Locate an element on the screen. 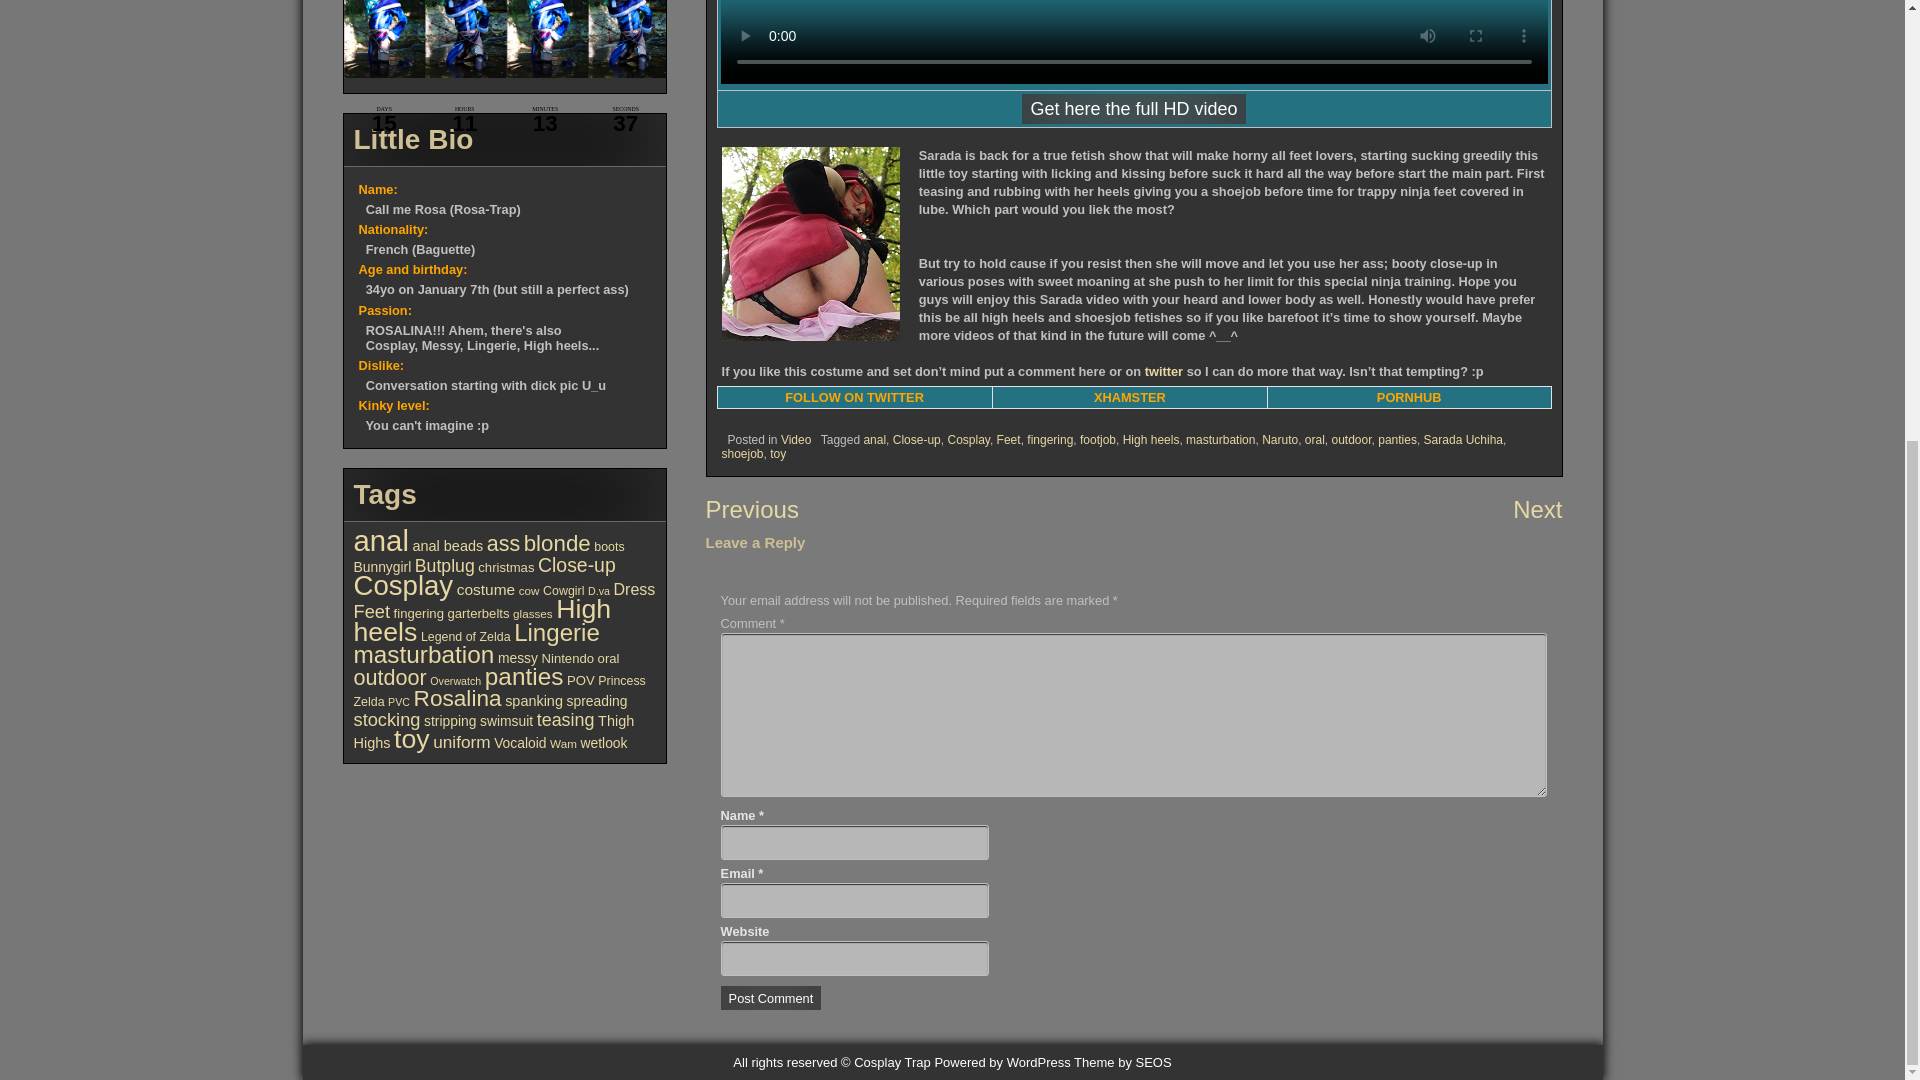  FOLLOW ON TWITTER is located at coordinates (854, 378).